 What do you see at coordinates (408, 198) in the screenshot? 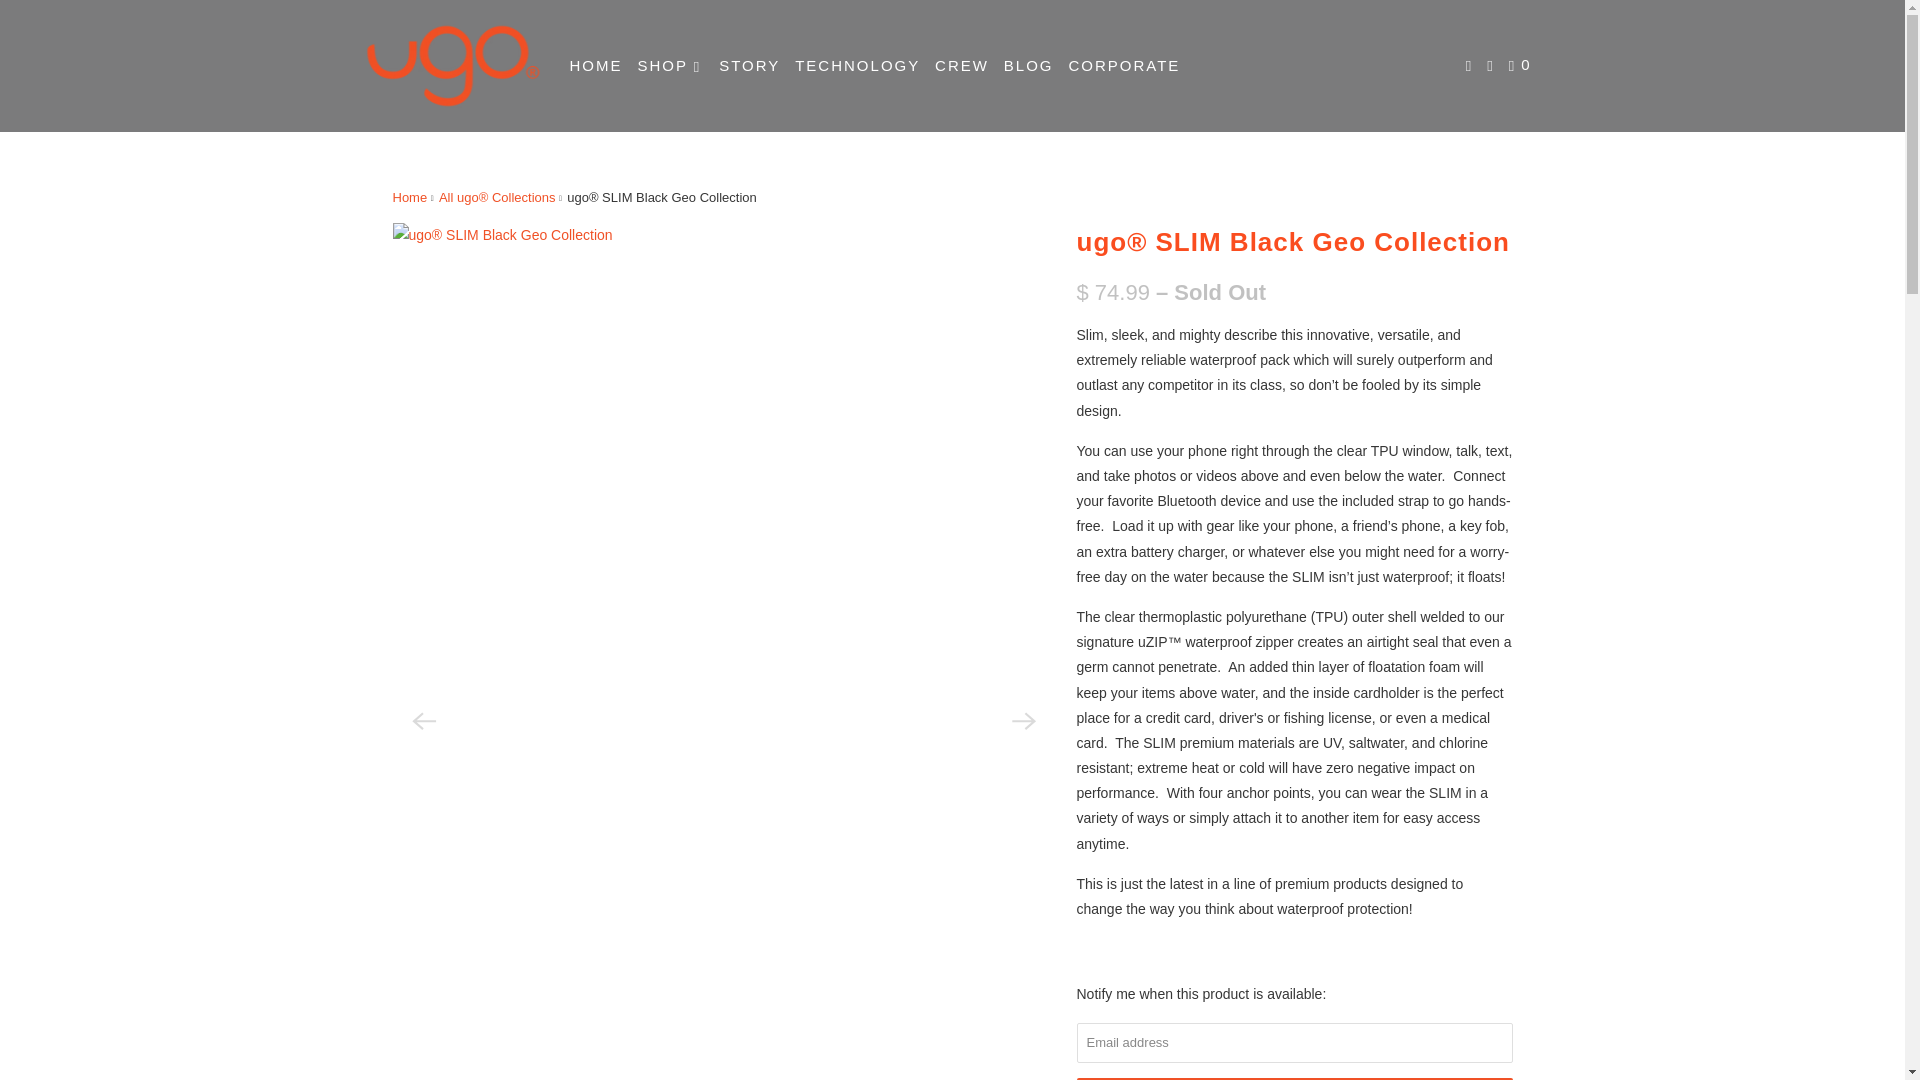
I see `ugo wear` at bounding box center [408, 198].